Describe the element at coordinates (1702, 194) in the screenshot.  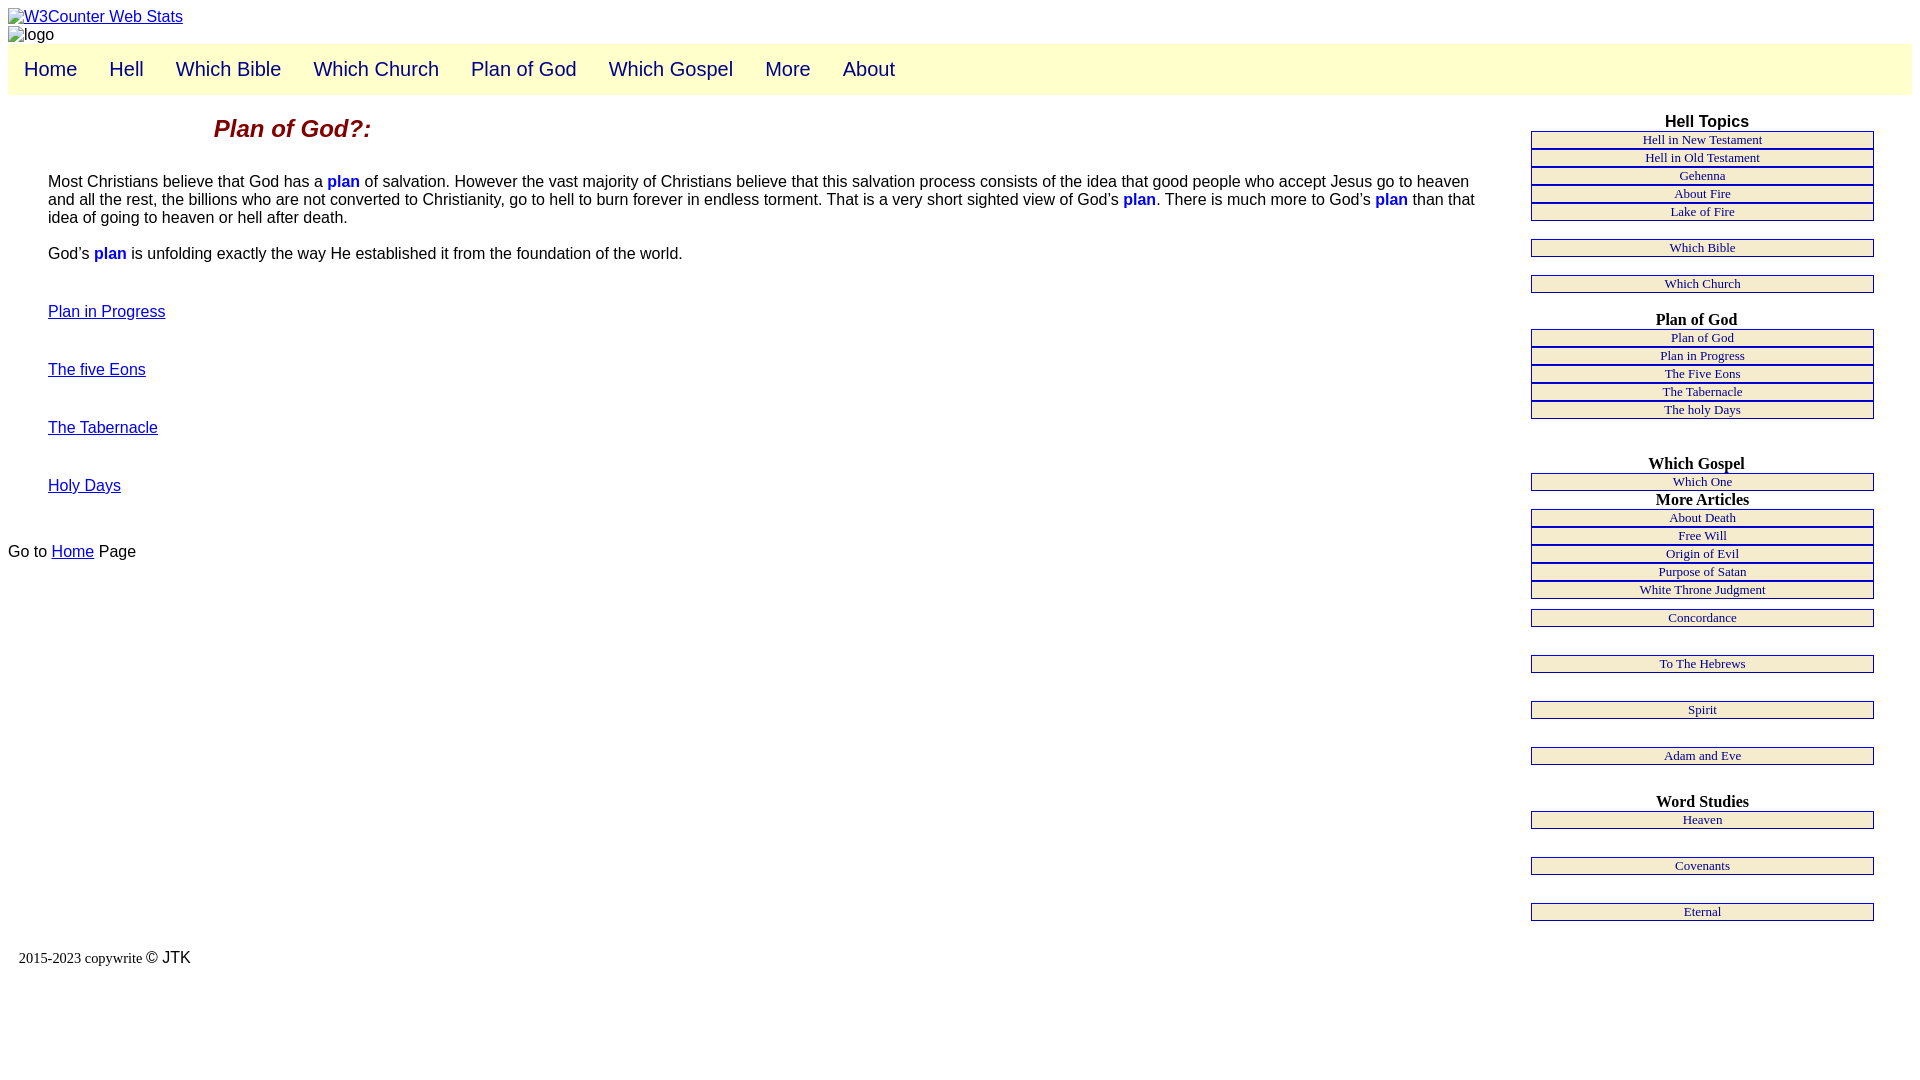
I see `About Fire` at that location.